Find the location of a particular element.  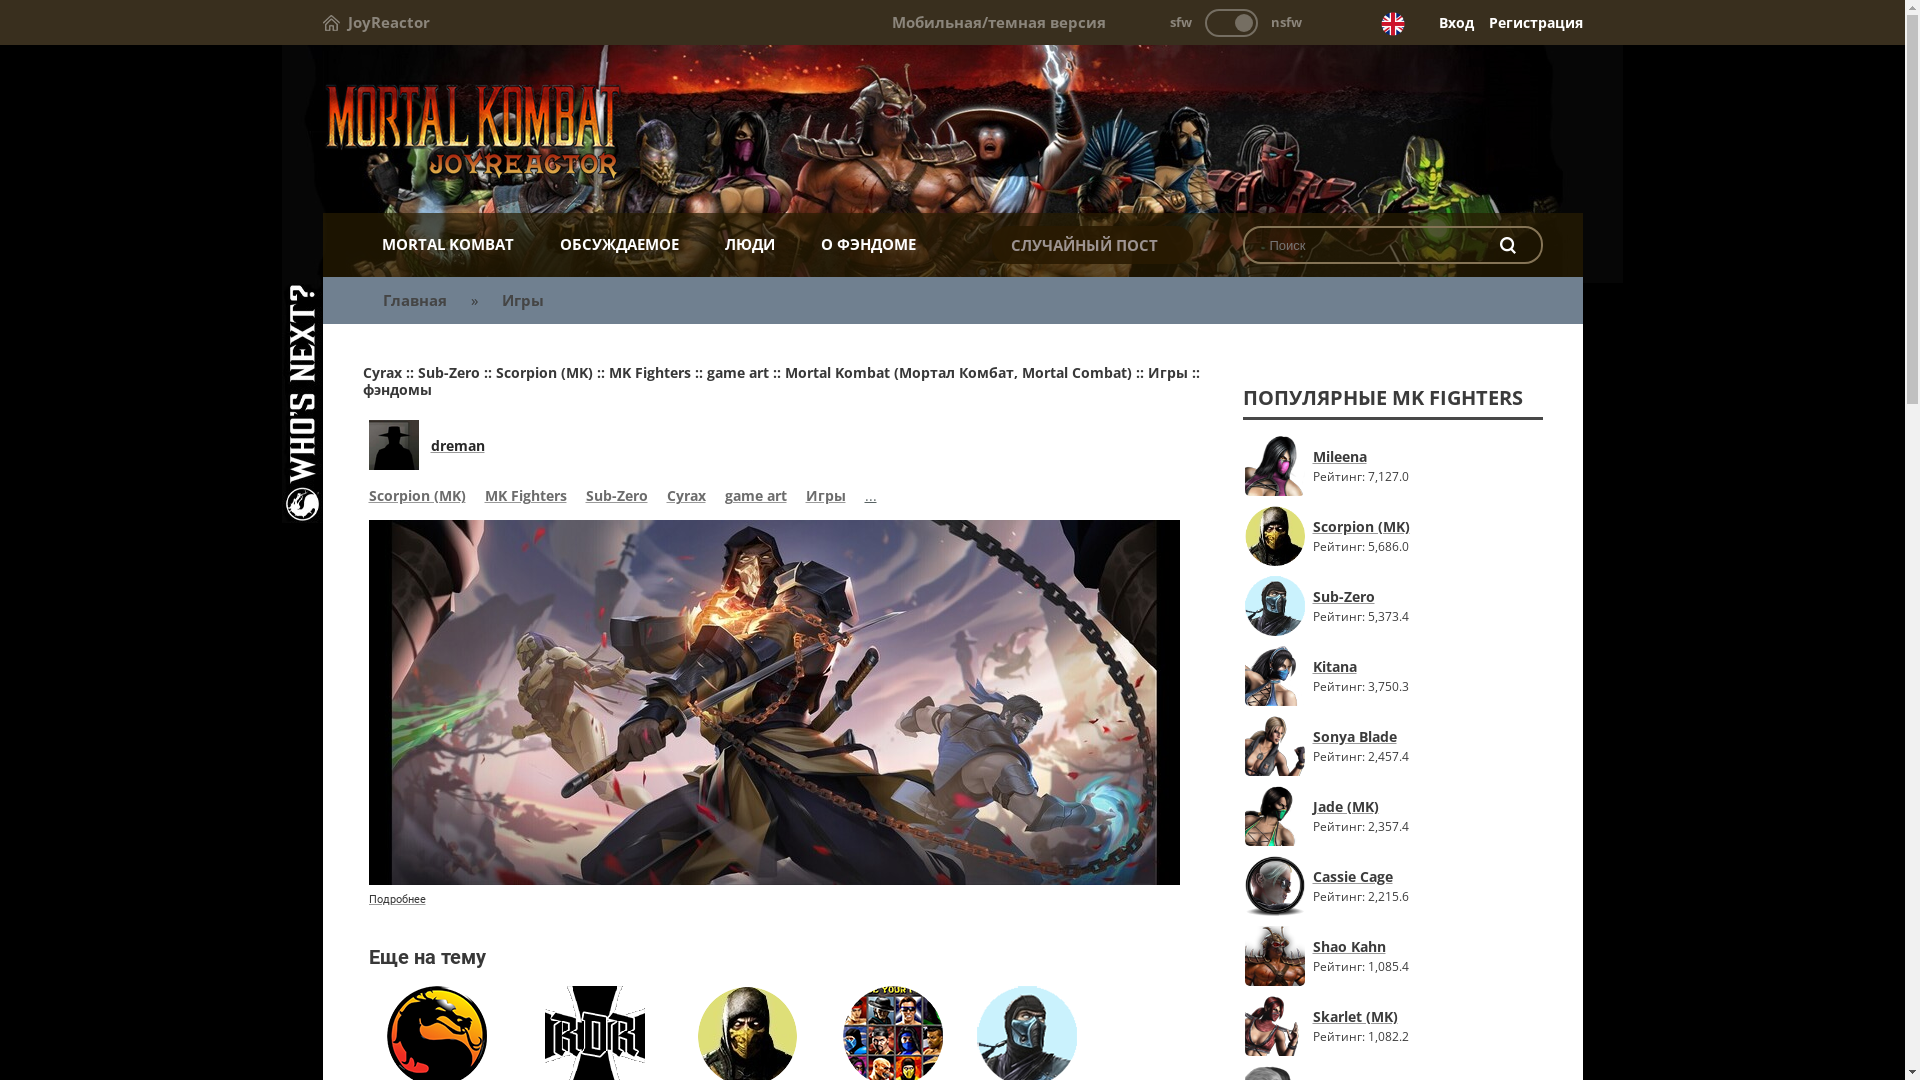

JoyReactor is located at coordinates (376, 22).